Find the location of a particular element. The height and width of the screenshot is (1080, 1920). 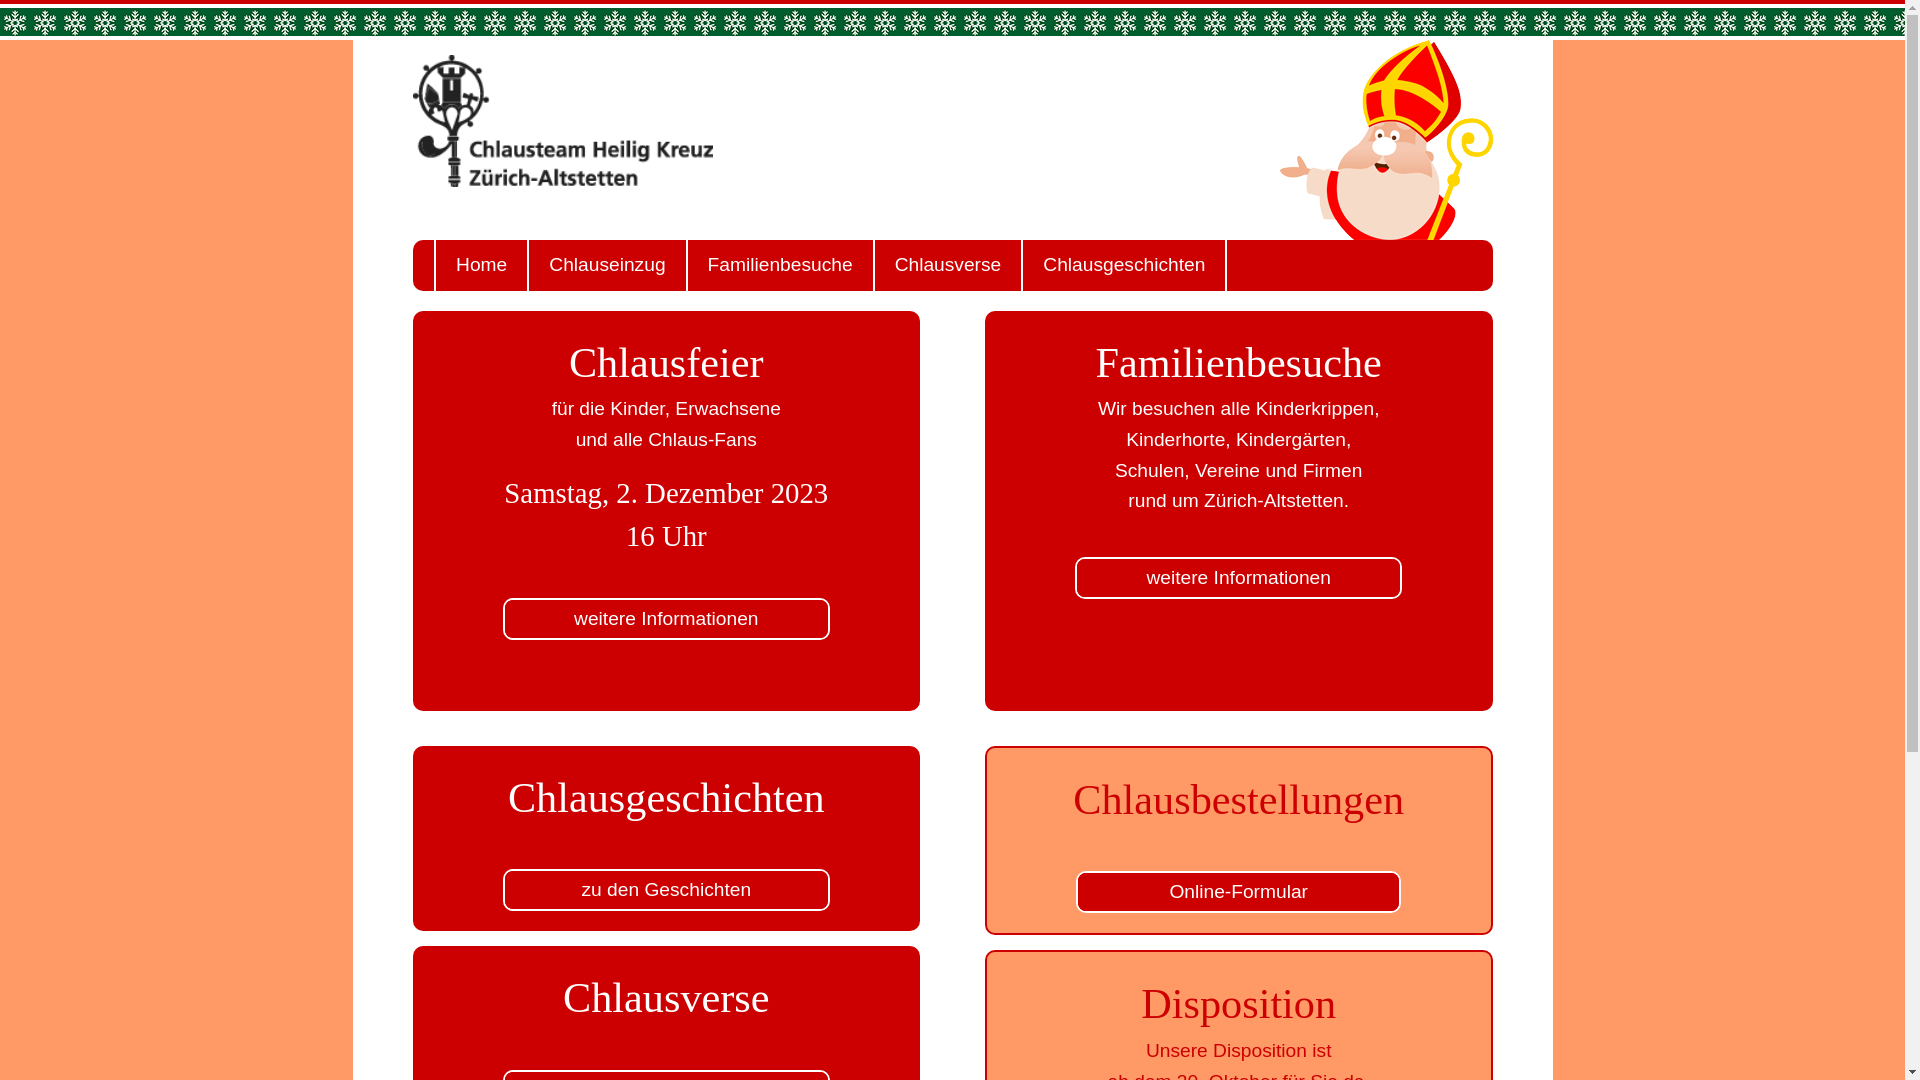

Familienbesuche is located at coordinates (780, 266).